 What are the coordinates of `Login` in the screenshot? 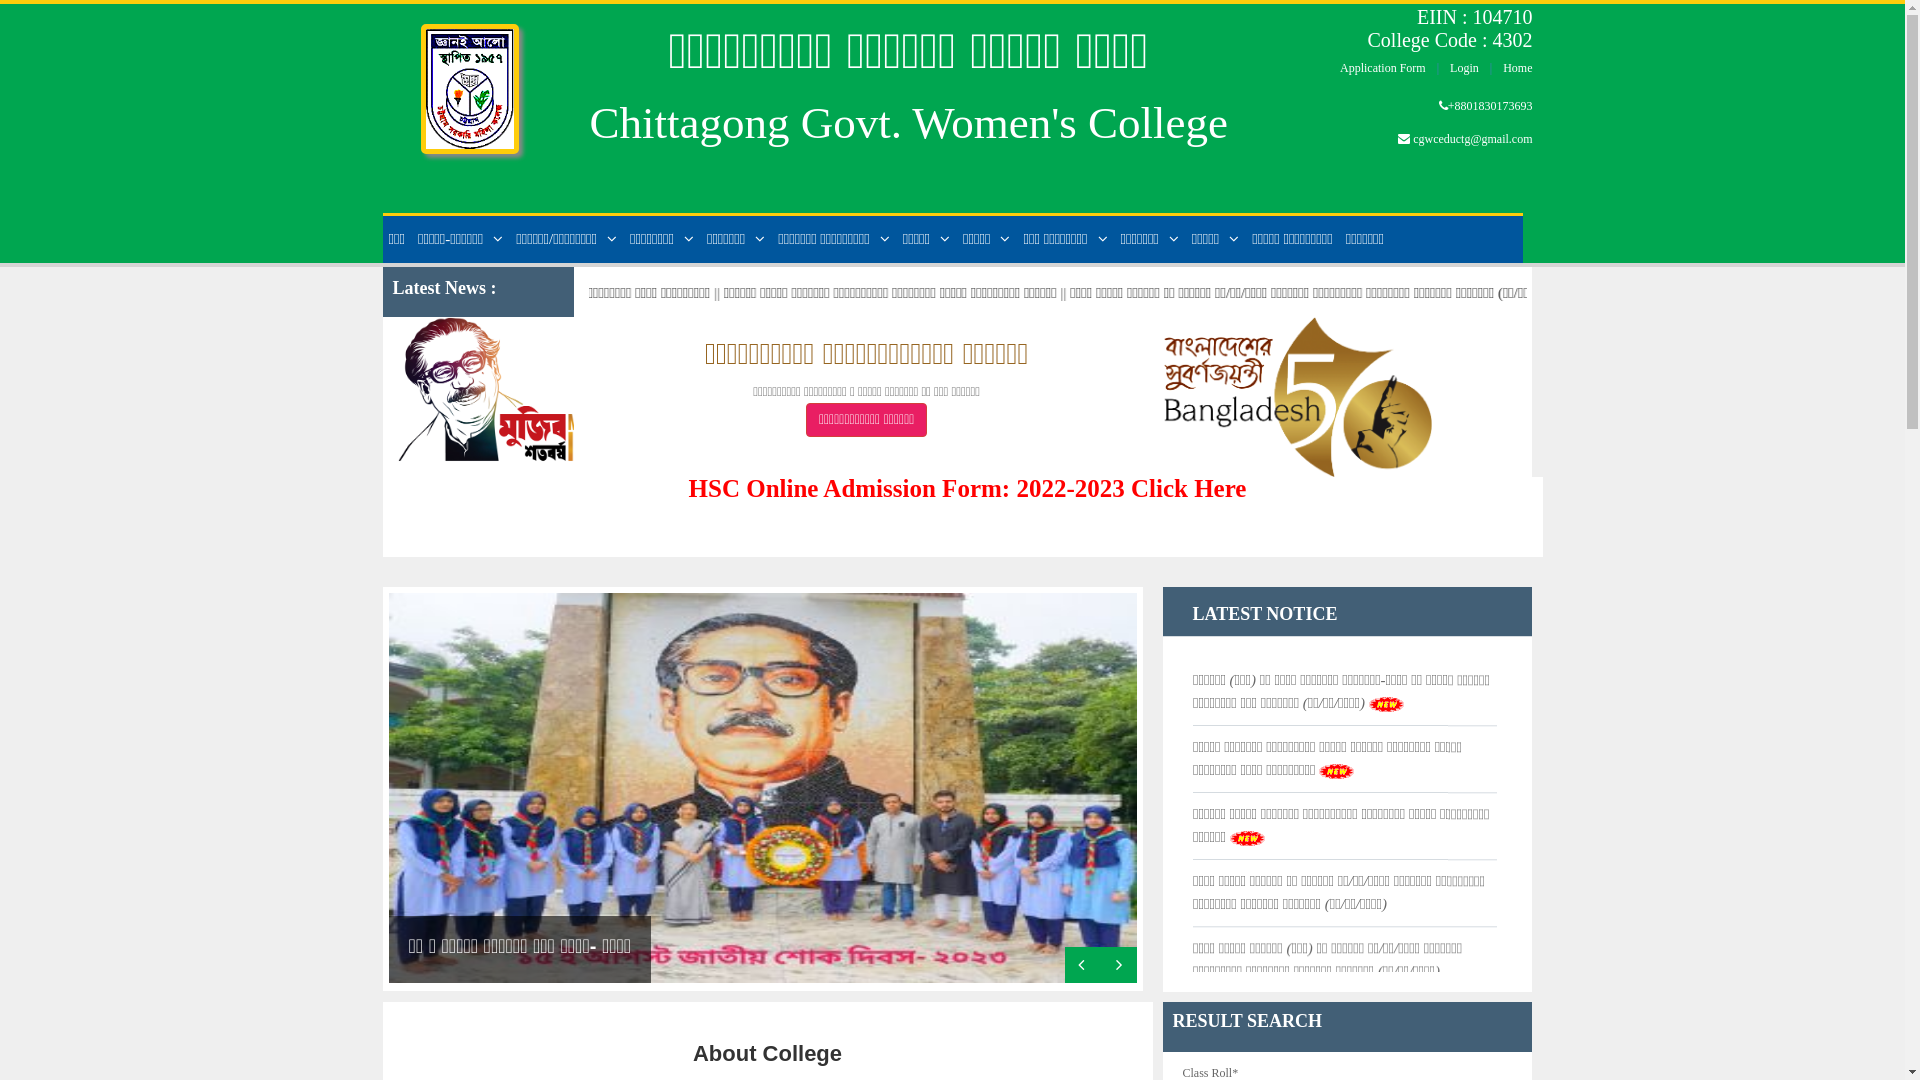 It's located at (1464, 68).